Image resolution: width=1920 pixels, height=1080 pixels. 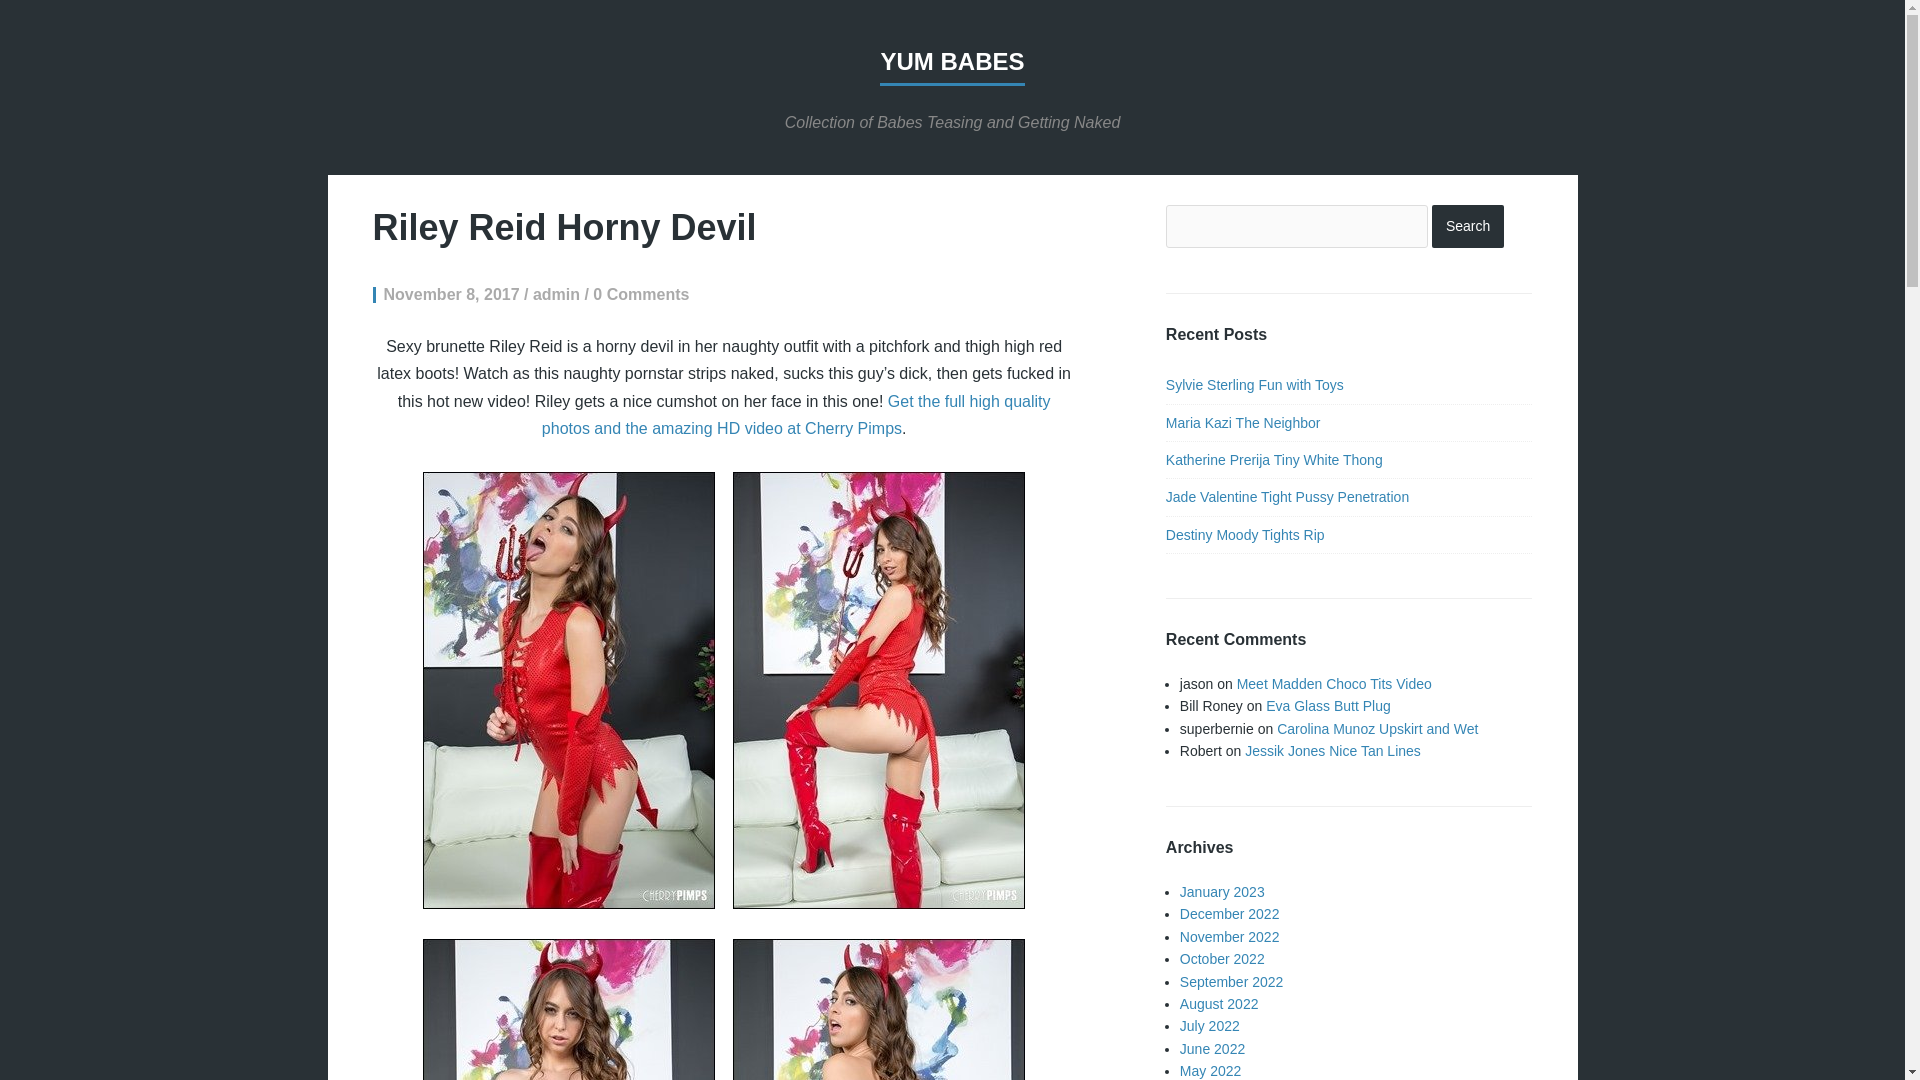 What do you see at coordinates (1468, 226) in the screenshot?
I see `Search` at bounding box center [1468, 226].